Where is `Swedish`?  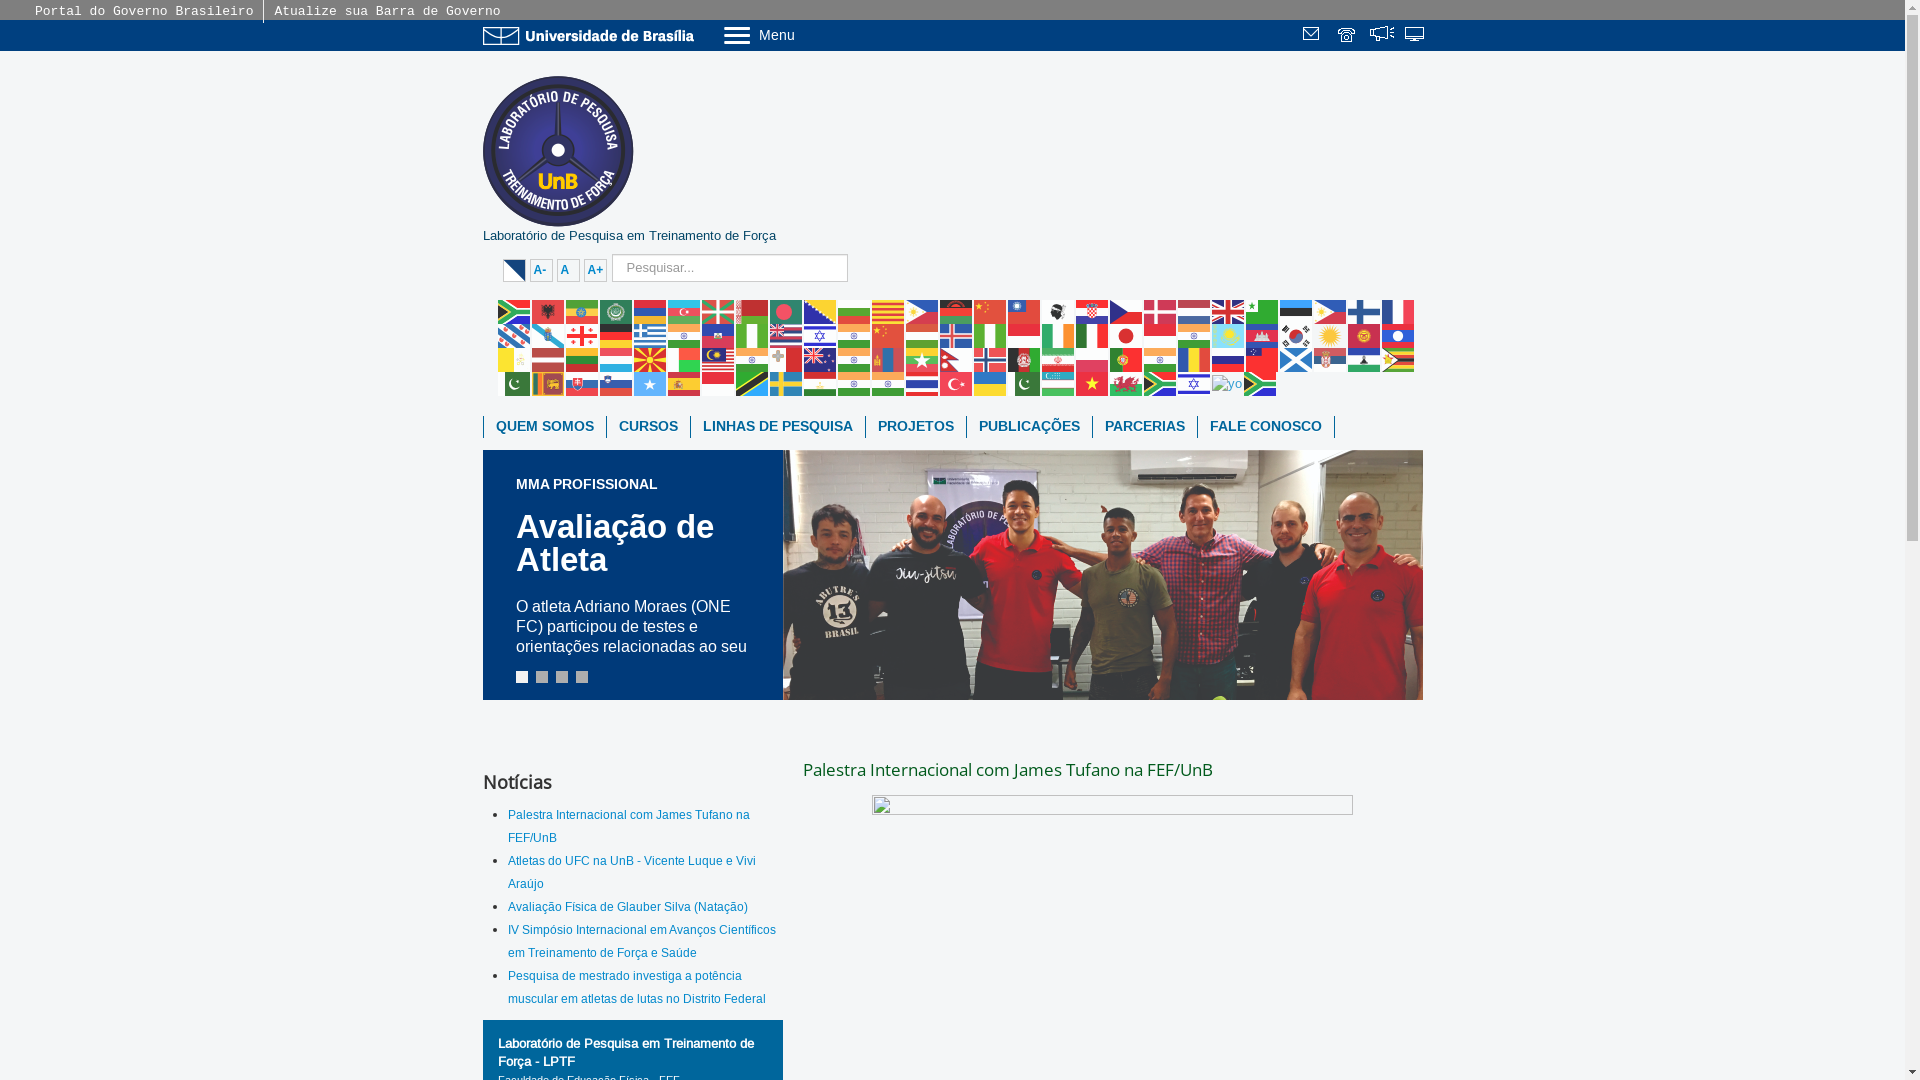 Swedish is located at coordinates (787, 383).